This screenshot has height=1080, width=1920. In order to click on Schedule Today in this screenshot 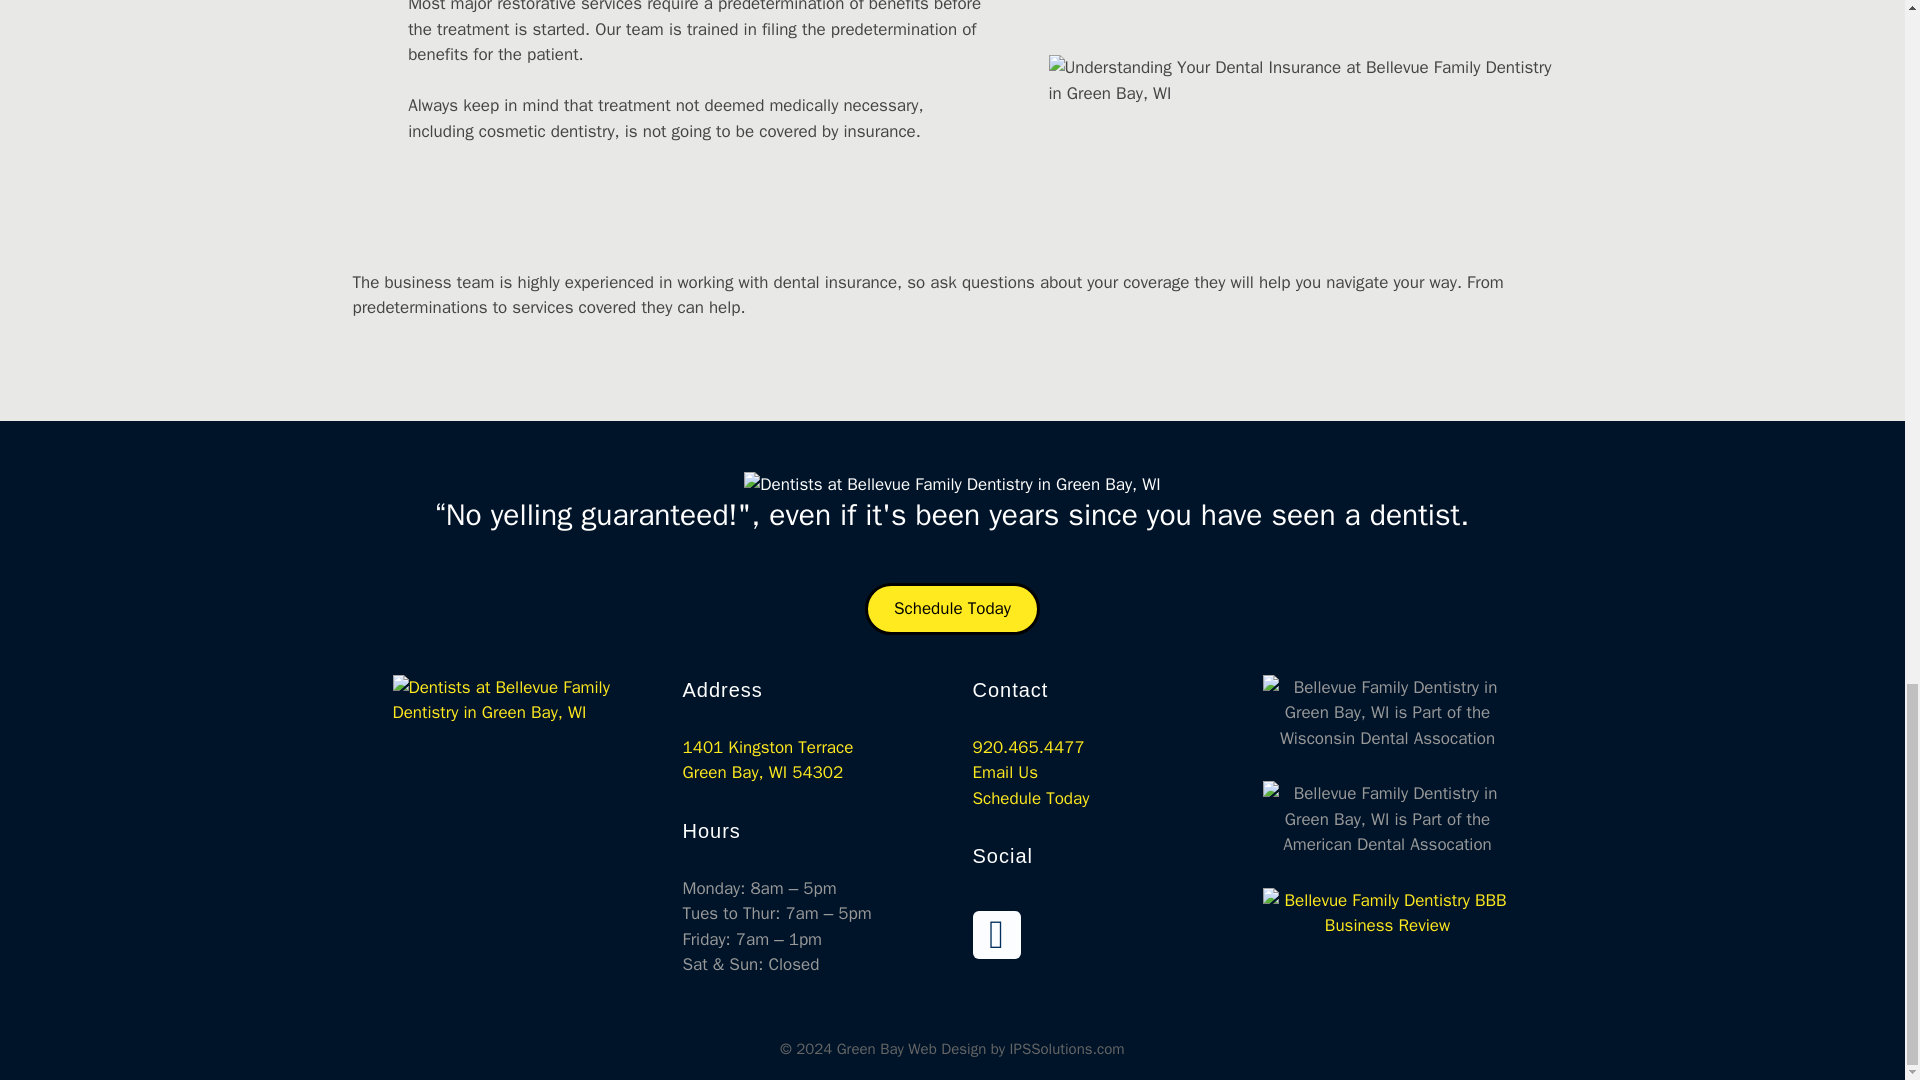, I will do `click(952, 609)`.